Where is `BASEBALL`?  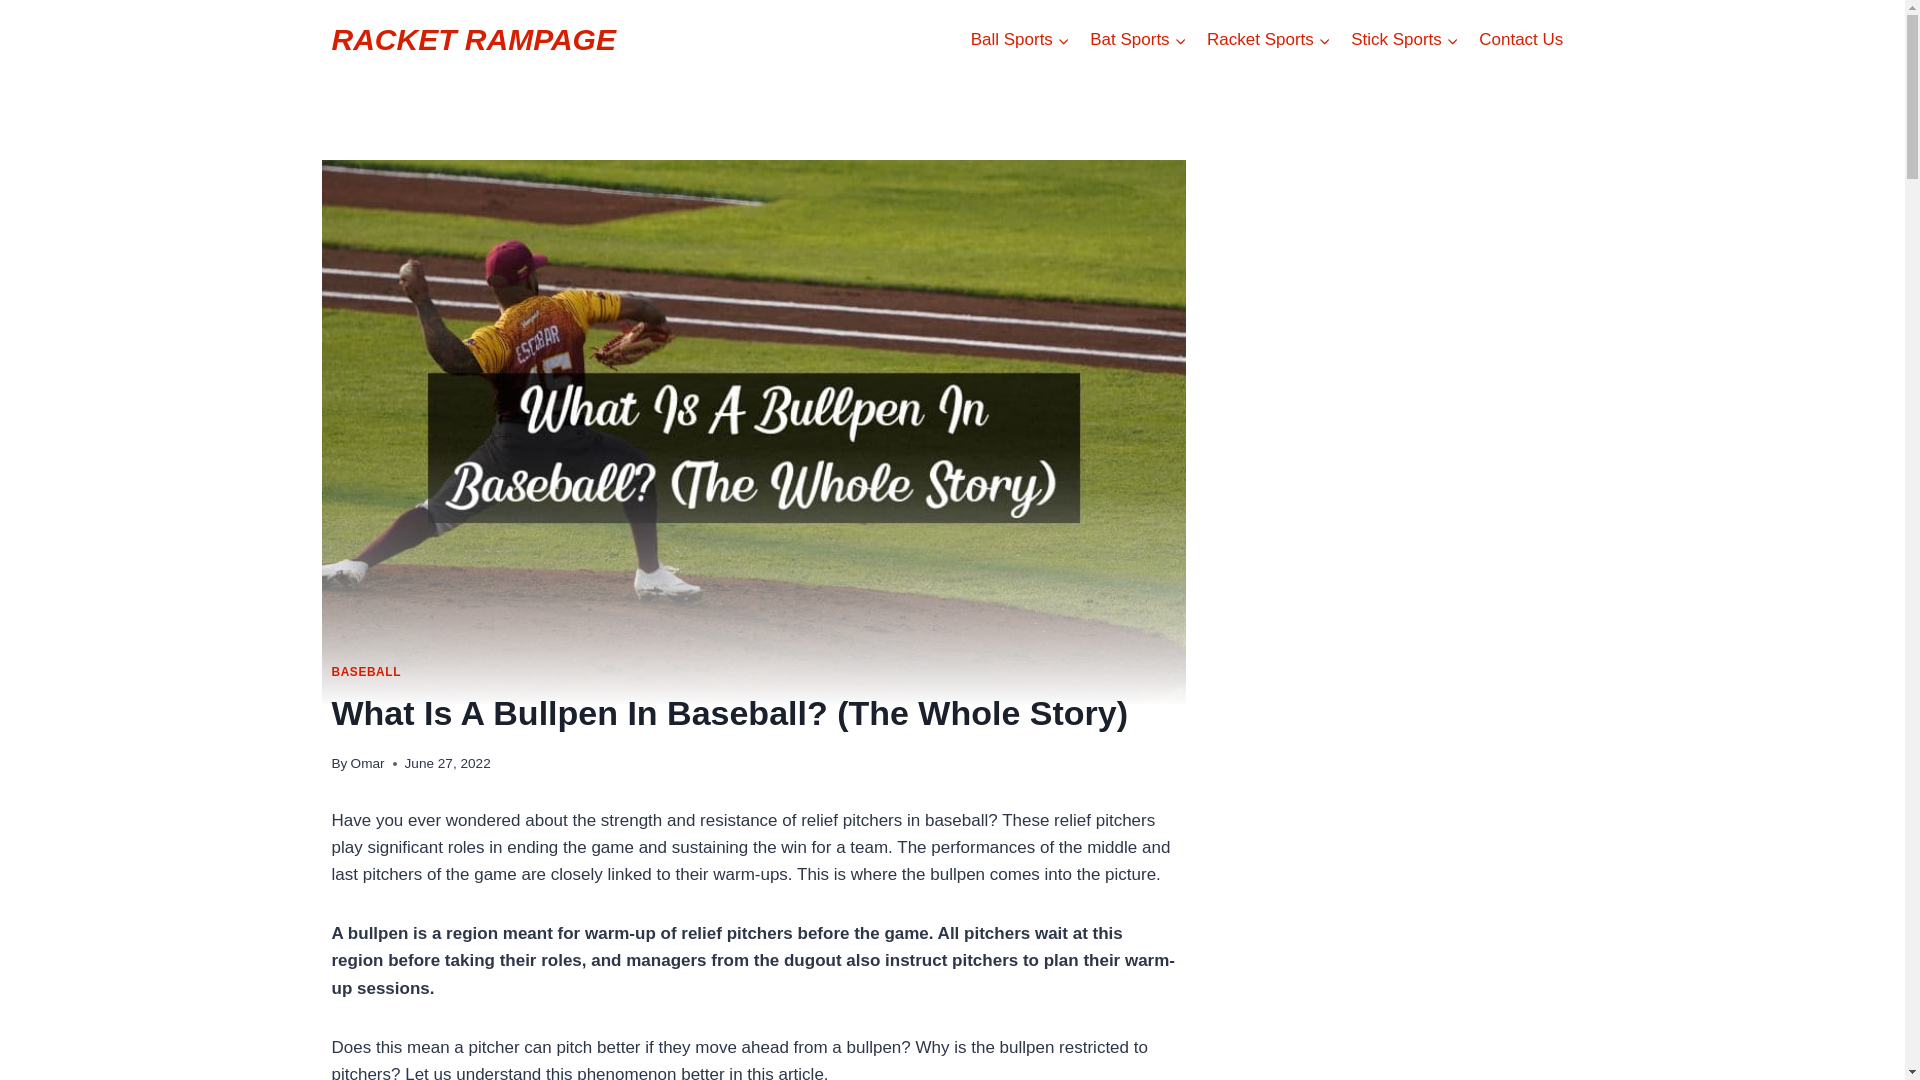 BASEBALL is located at coordinates (366, 672).